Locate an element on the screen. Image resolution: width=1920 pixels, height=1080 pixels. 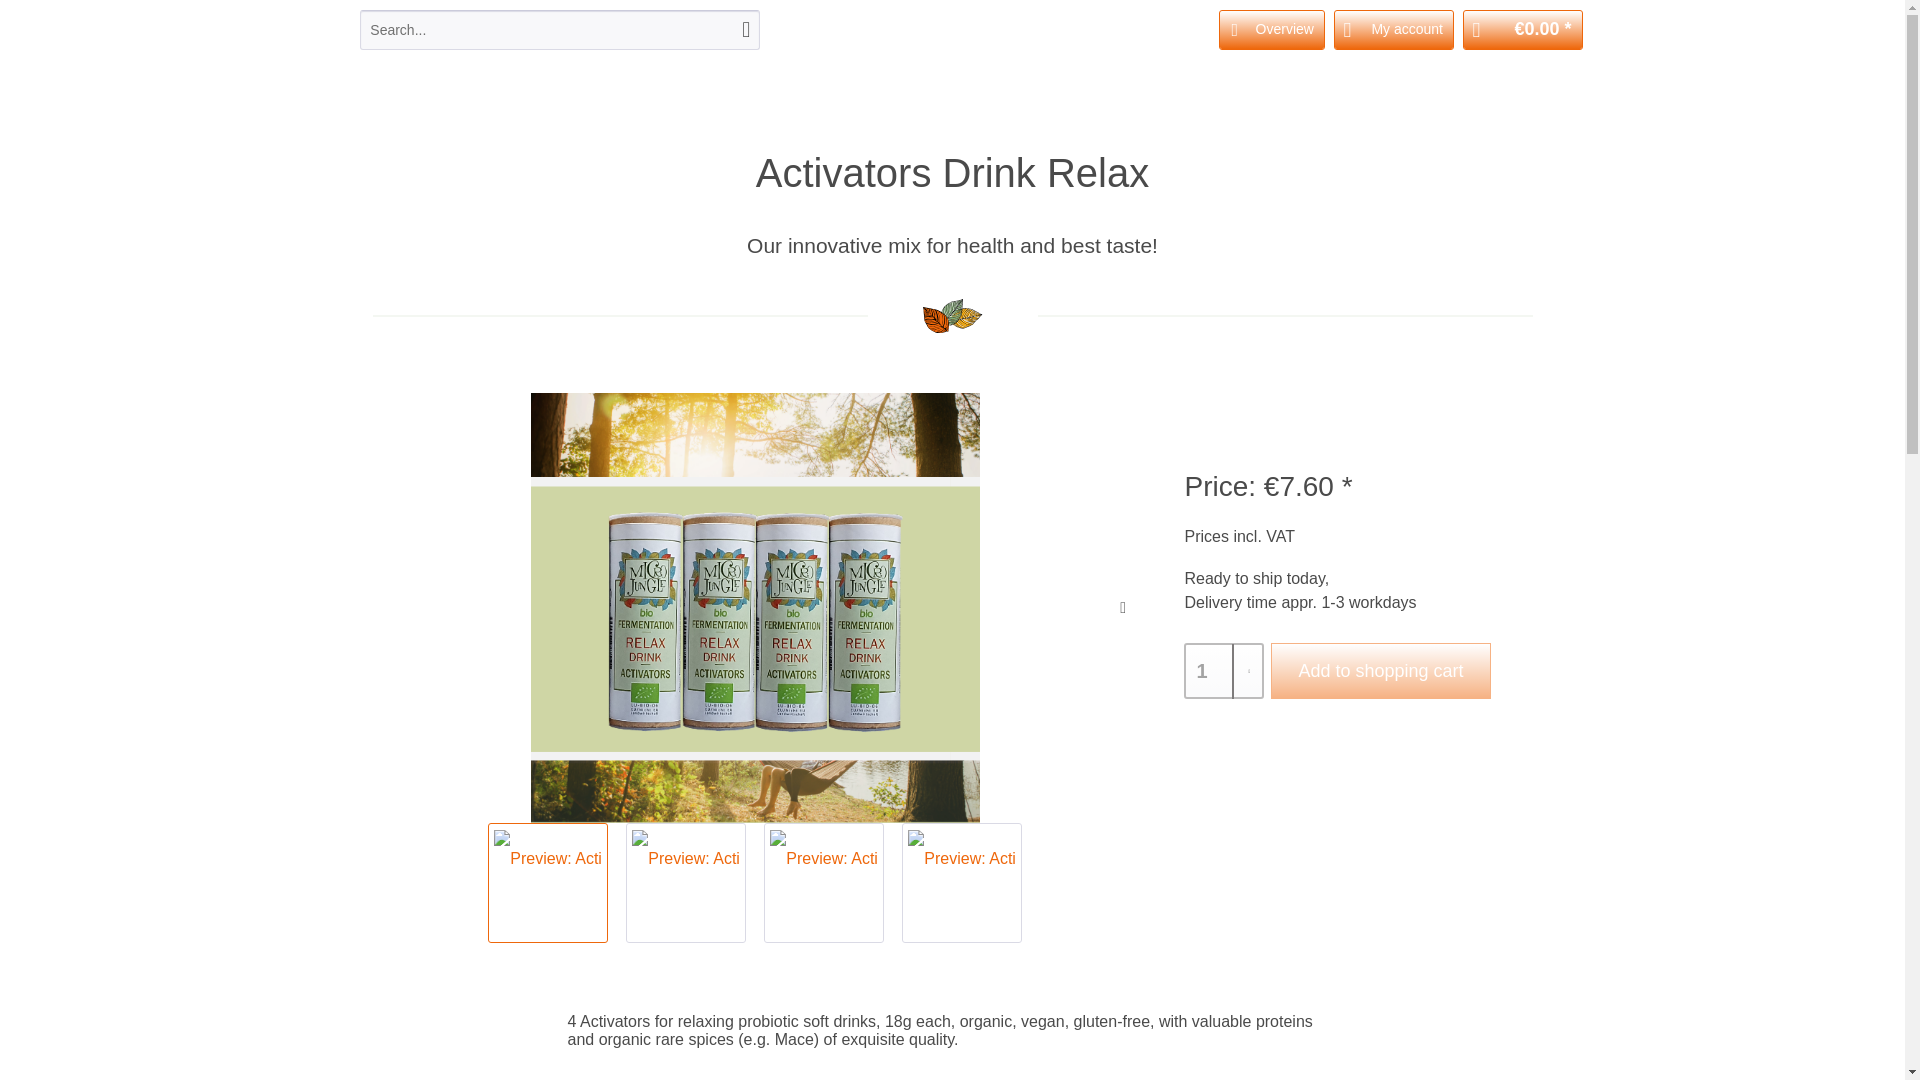
Add to shopping cart is located at coordinates (1380, 670).